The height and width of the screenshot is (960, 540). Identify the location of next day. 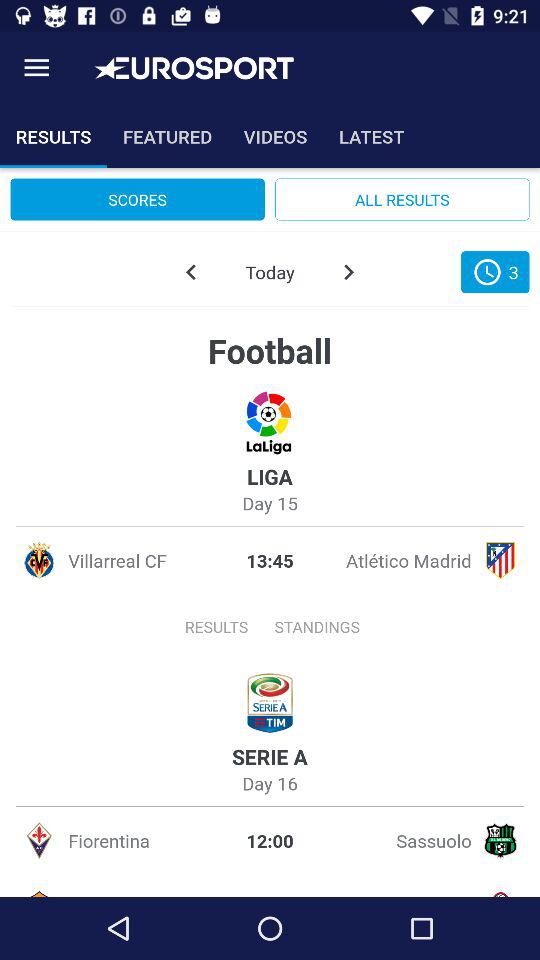
(348, 272).